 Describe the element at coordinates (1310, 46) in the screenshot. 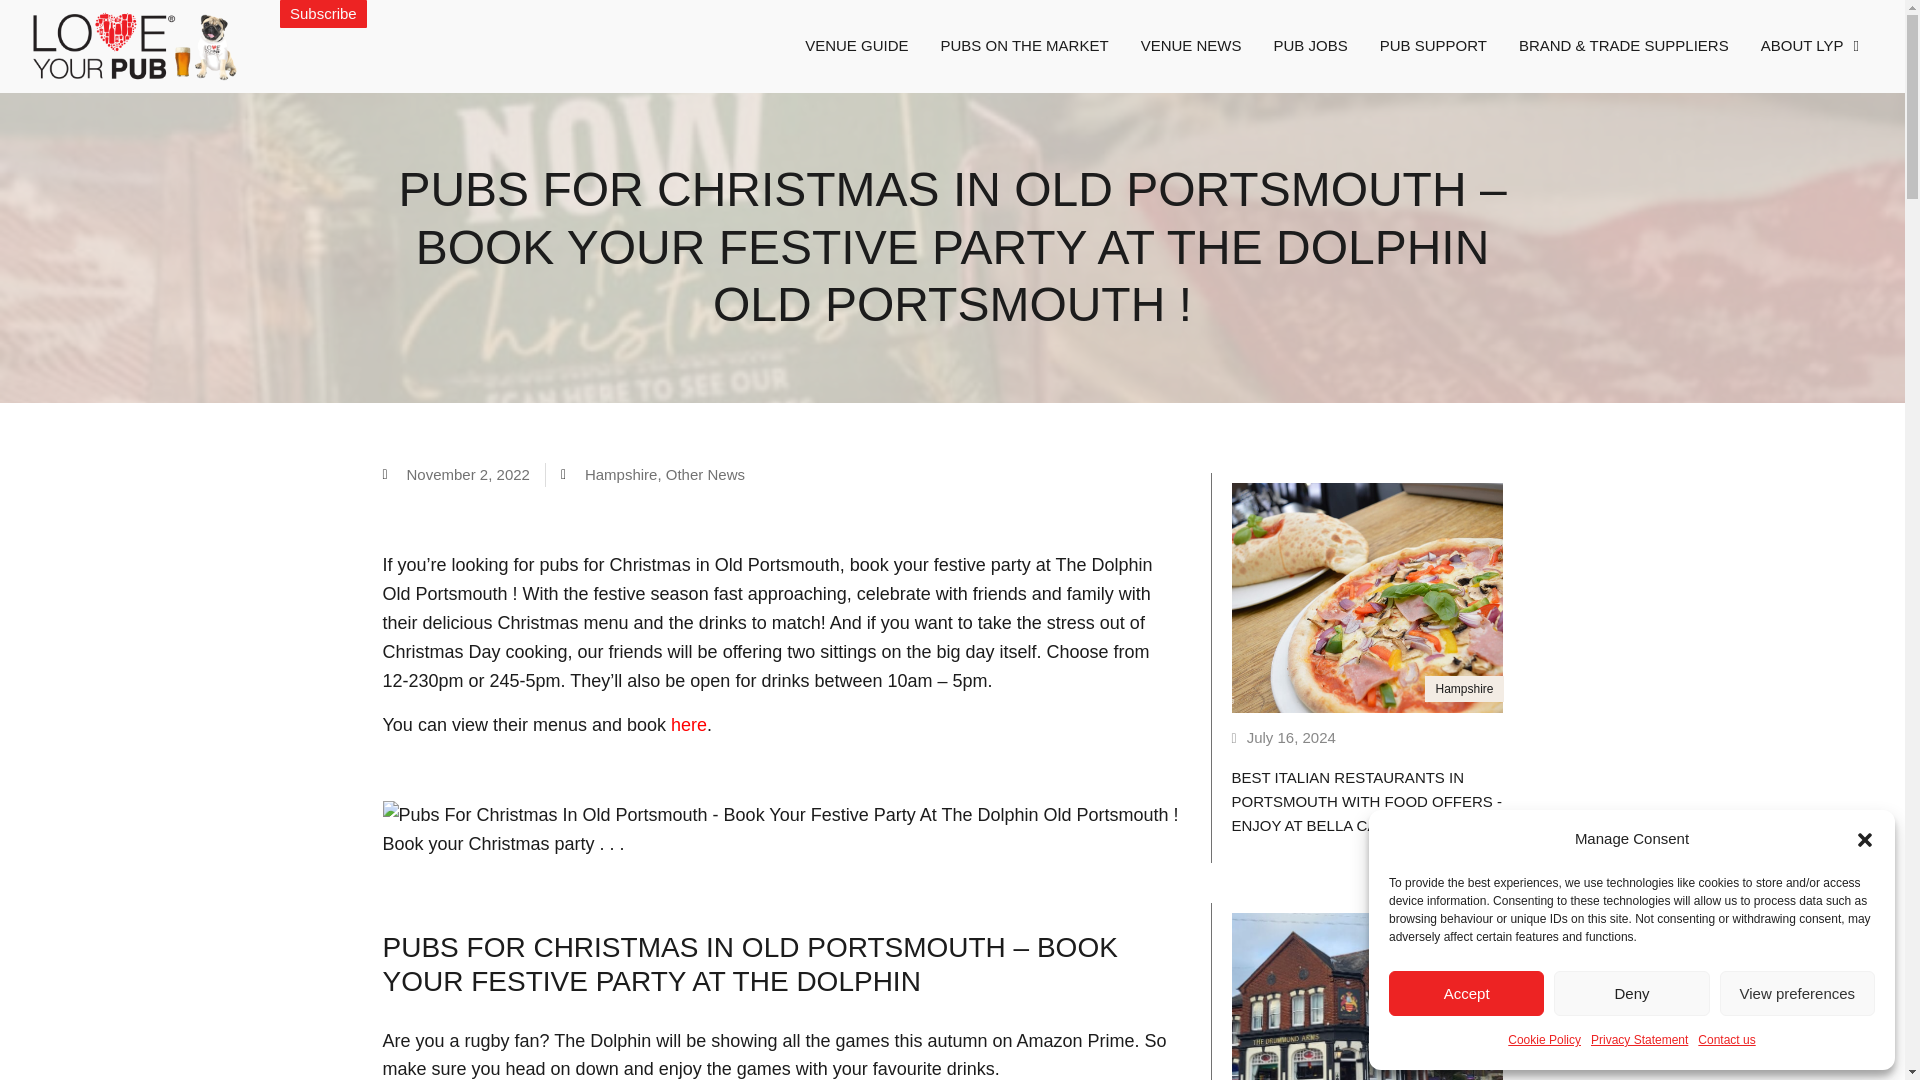

I see `PUB JOBS` at that location.